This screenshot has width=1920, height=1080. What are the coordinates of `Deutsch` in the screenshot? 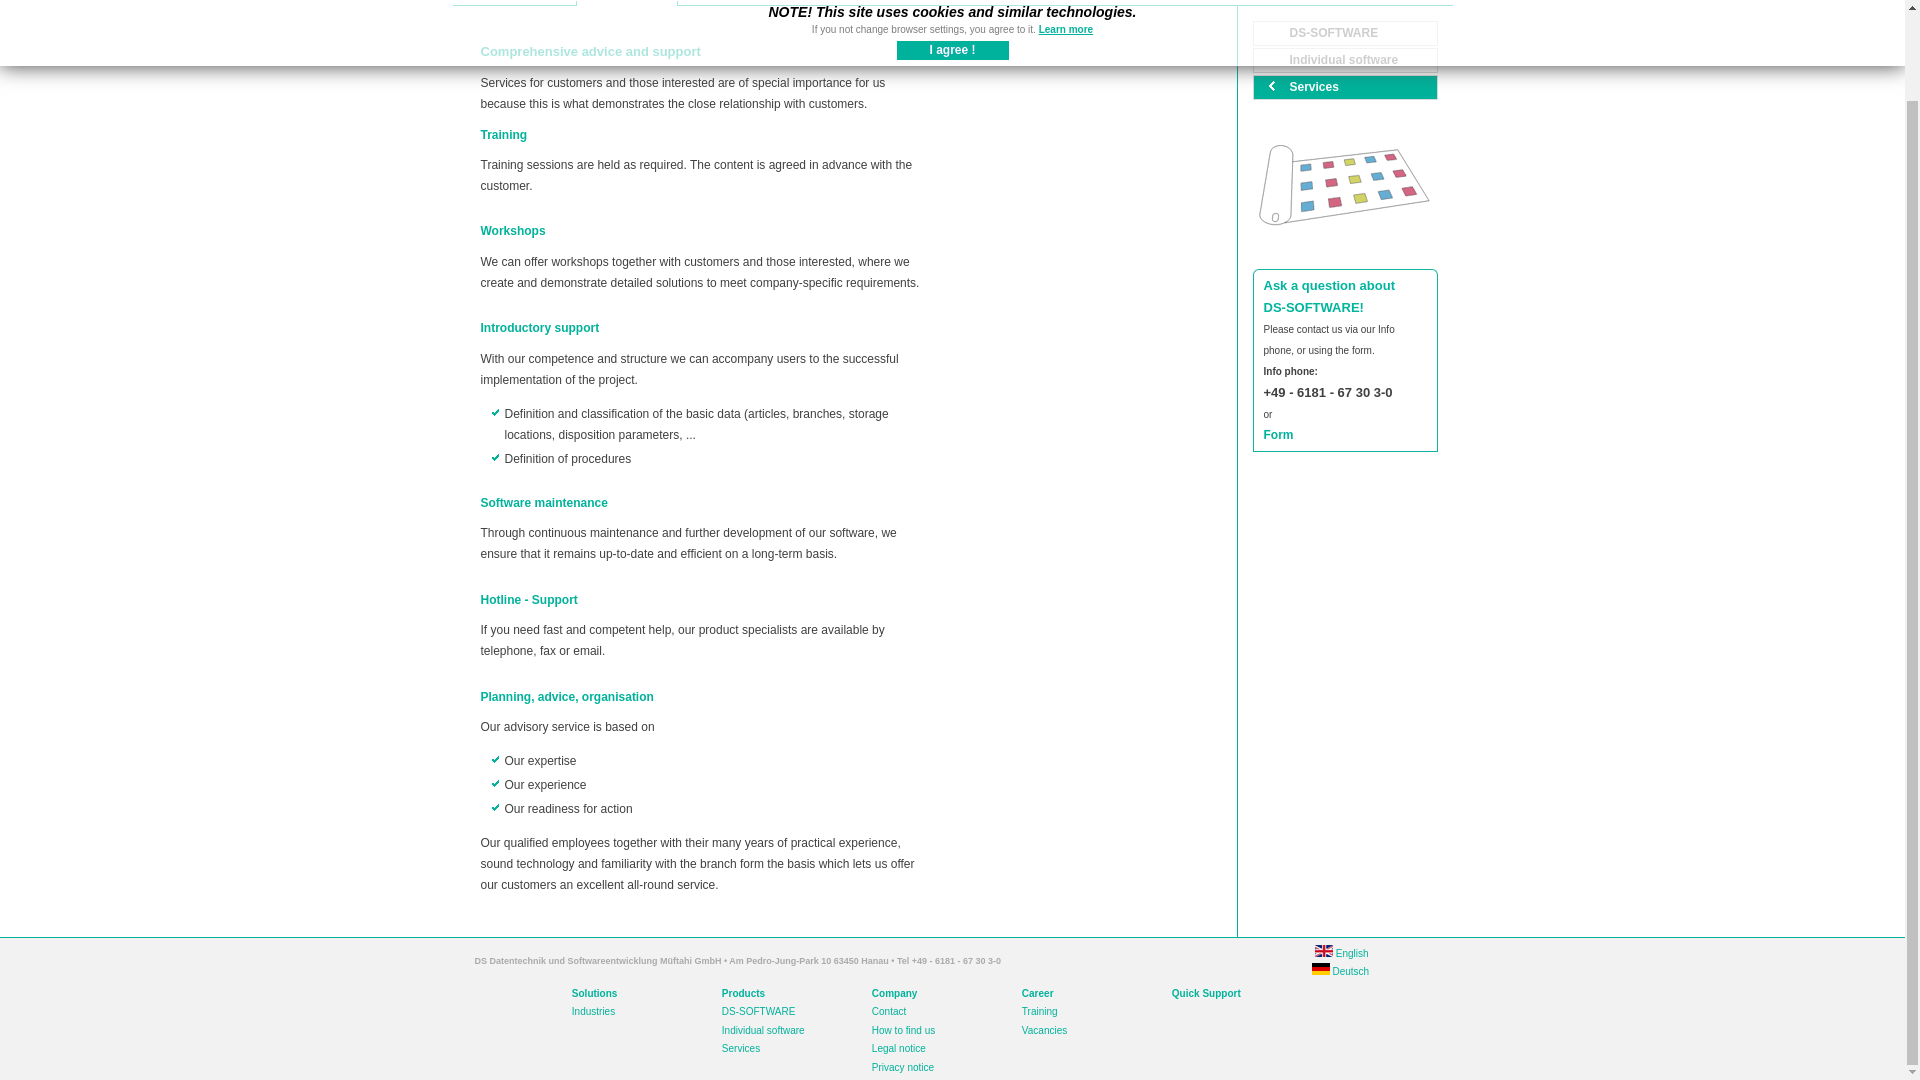 It's located at (1340, 971).